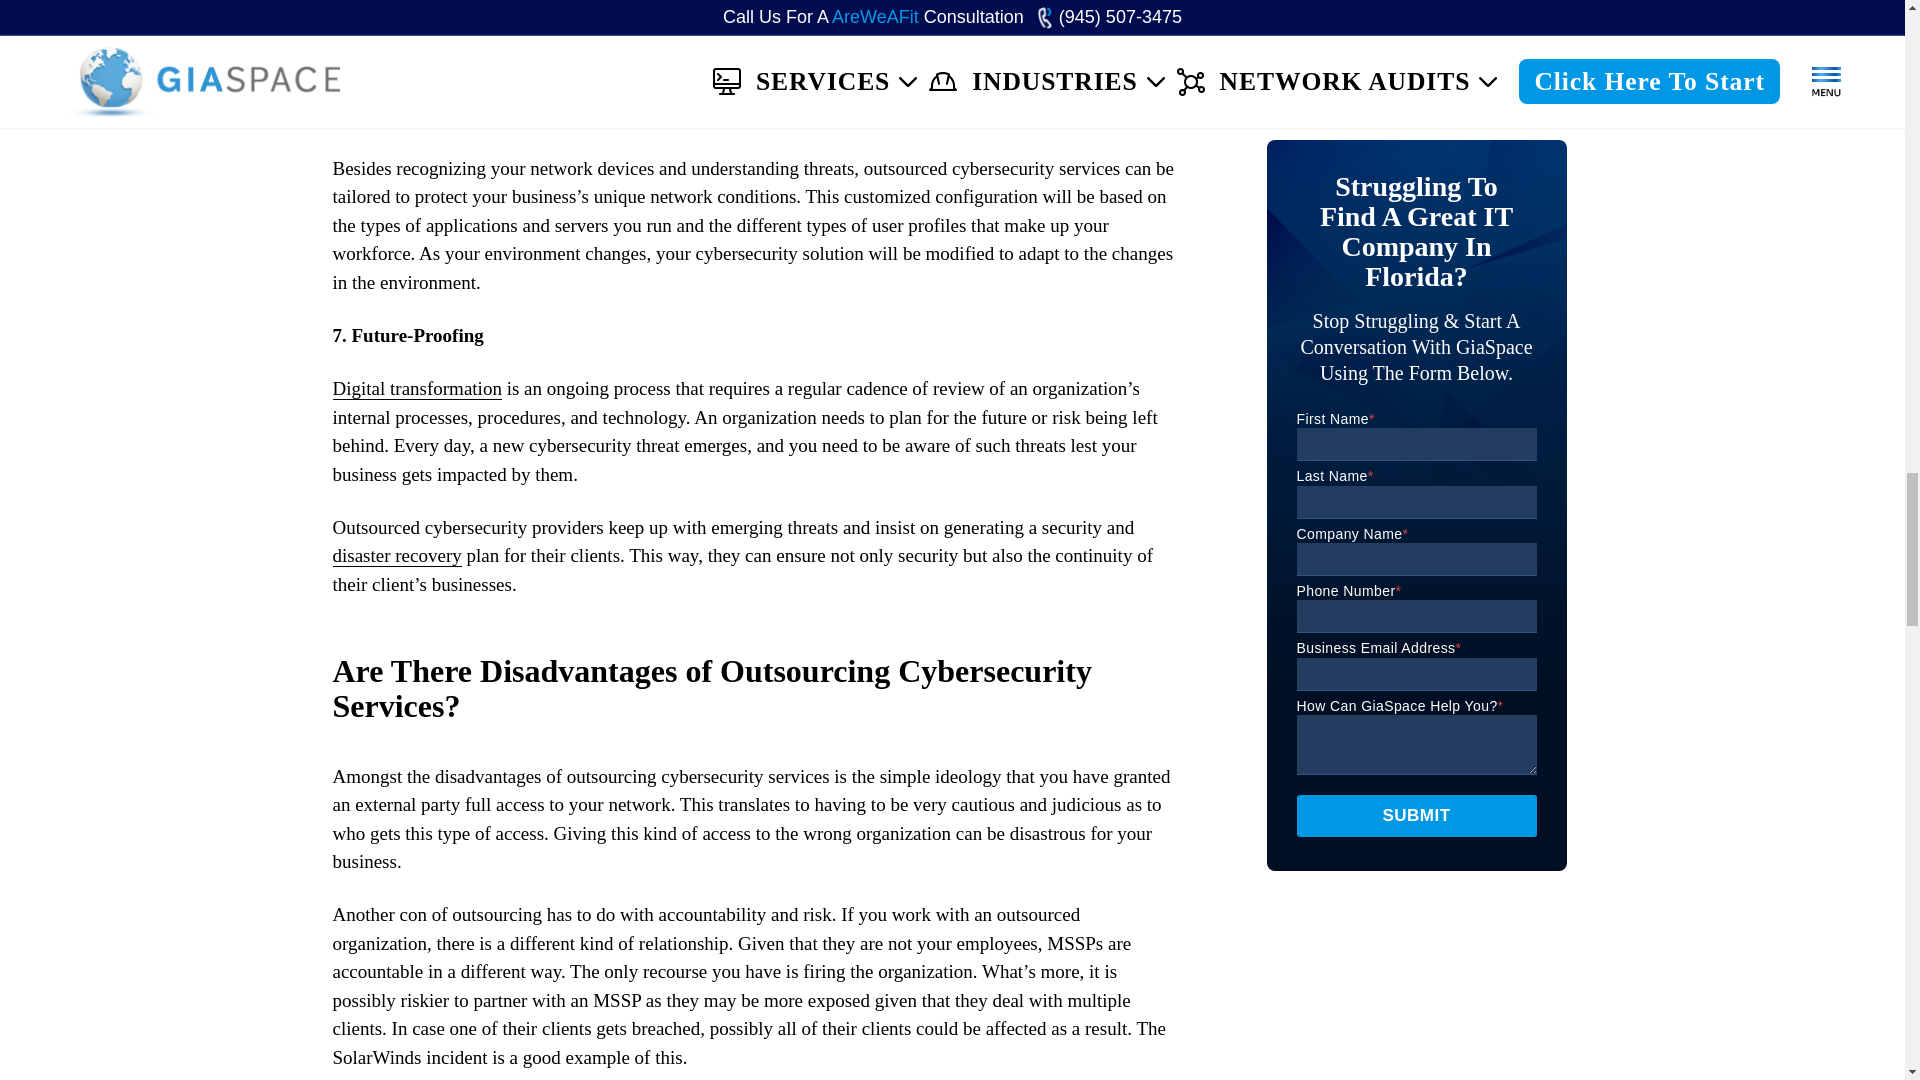 The image size is (1920, 1080). Describe the element at coordinates (396, 556) in the screenshot. I see `disaster recovery` at that location.